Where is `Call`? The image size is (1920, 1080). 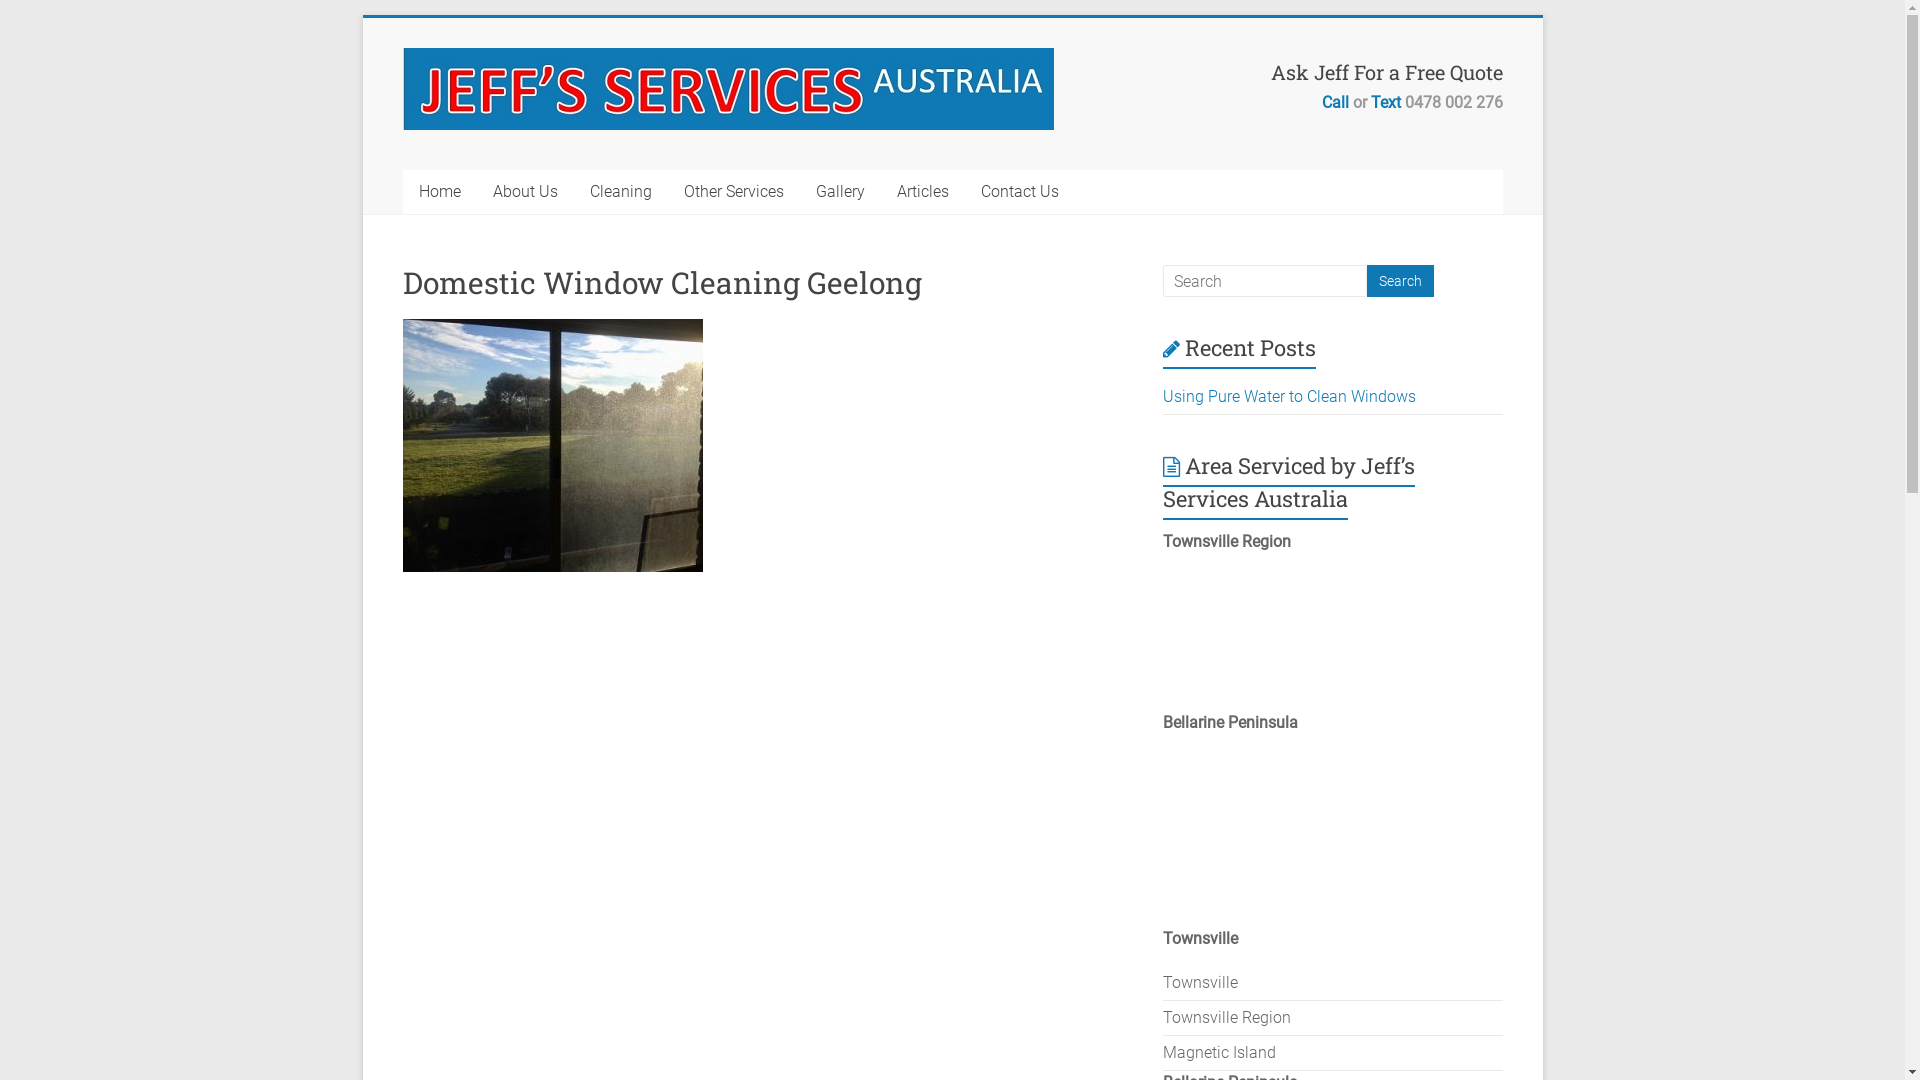
Call is located at coordinates (1336, 102).